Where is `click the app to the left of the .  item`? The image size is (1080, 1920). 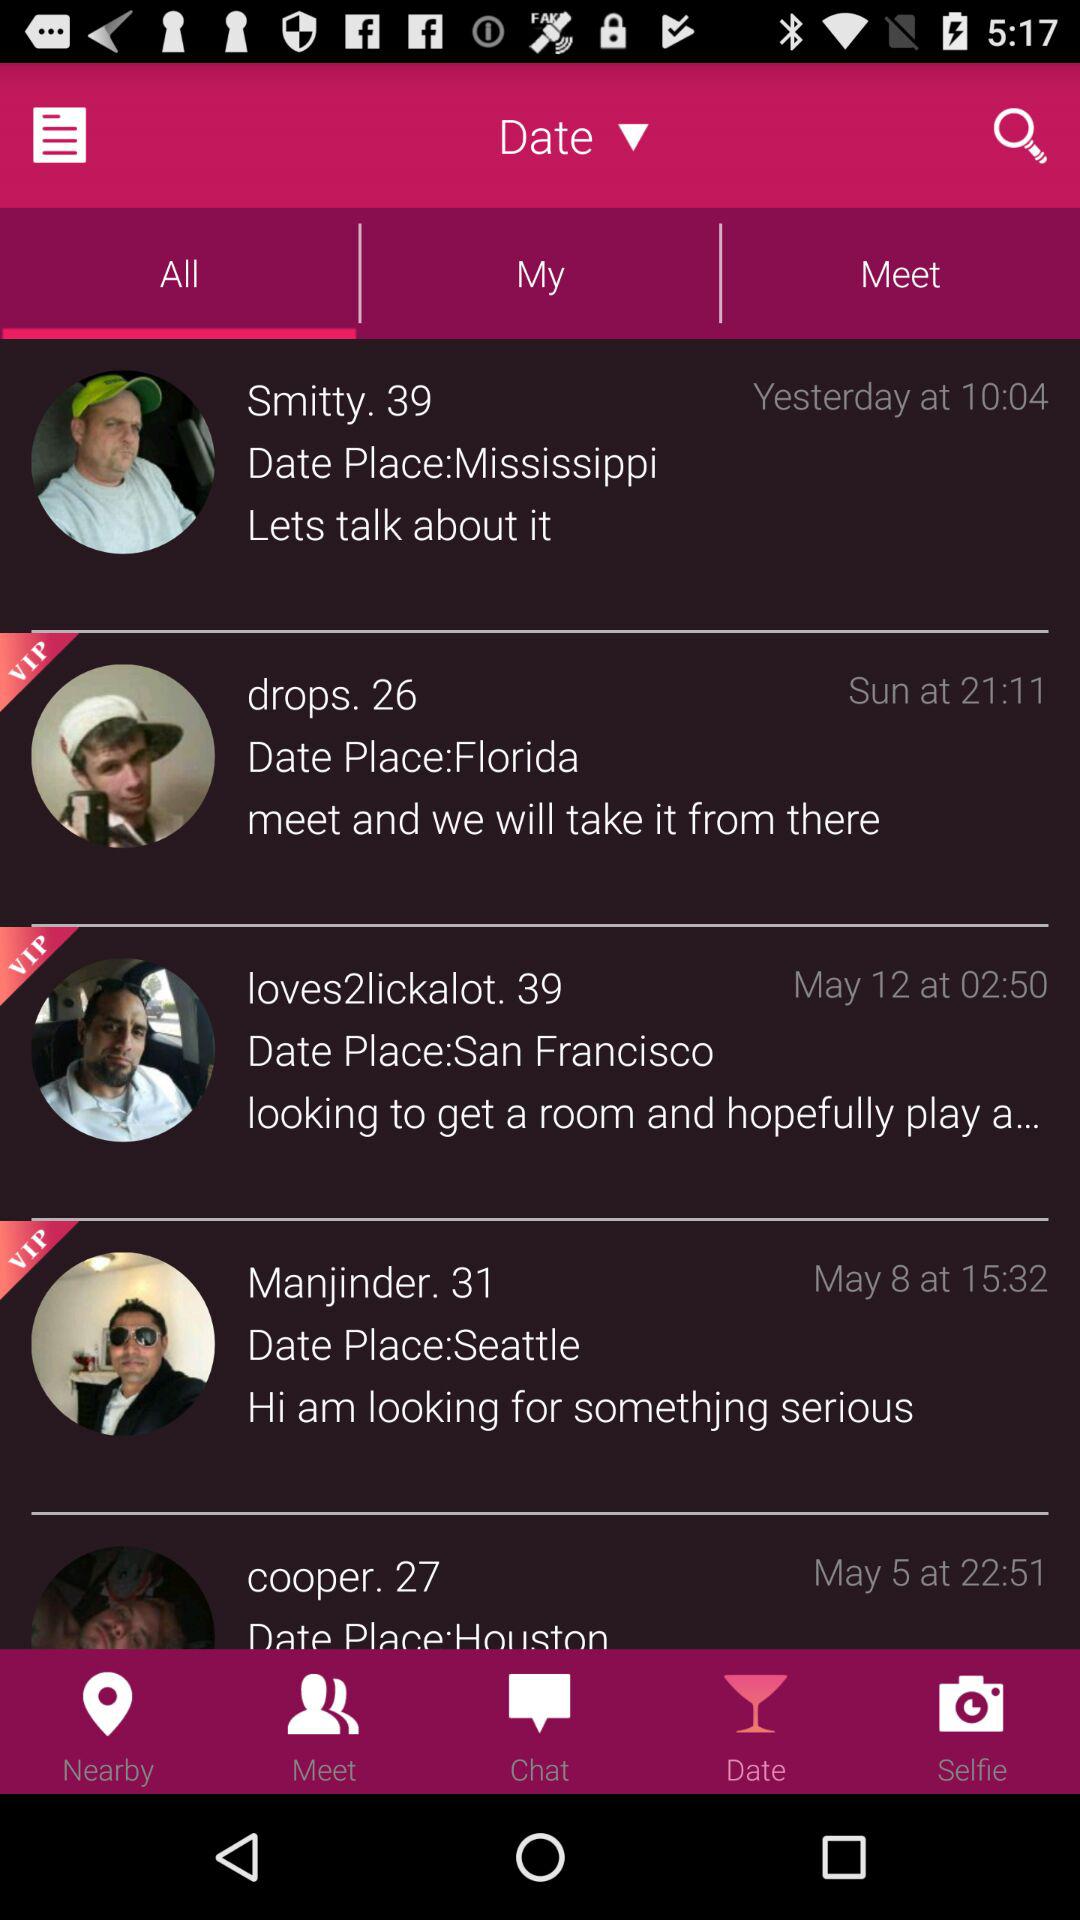 click the app to the left of the .  item is located at coordinates (306, 398).